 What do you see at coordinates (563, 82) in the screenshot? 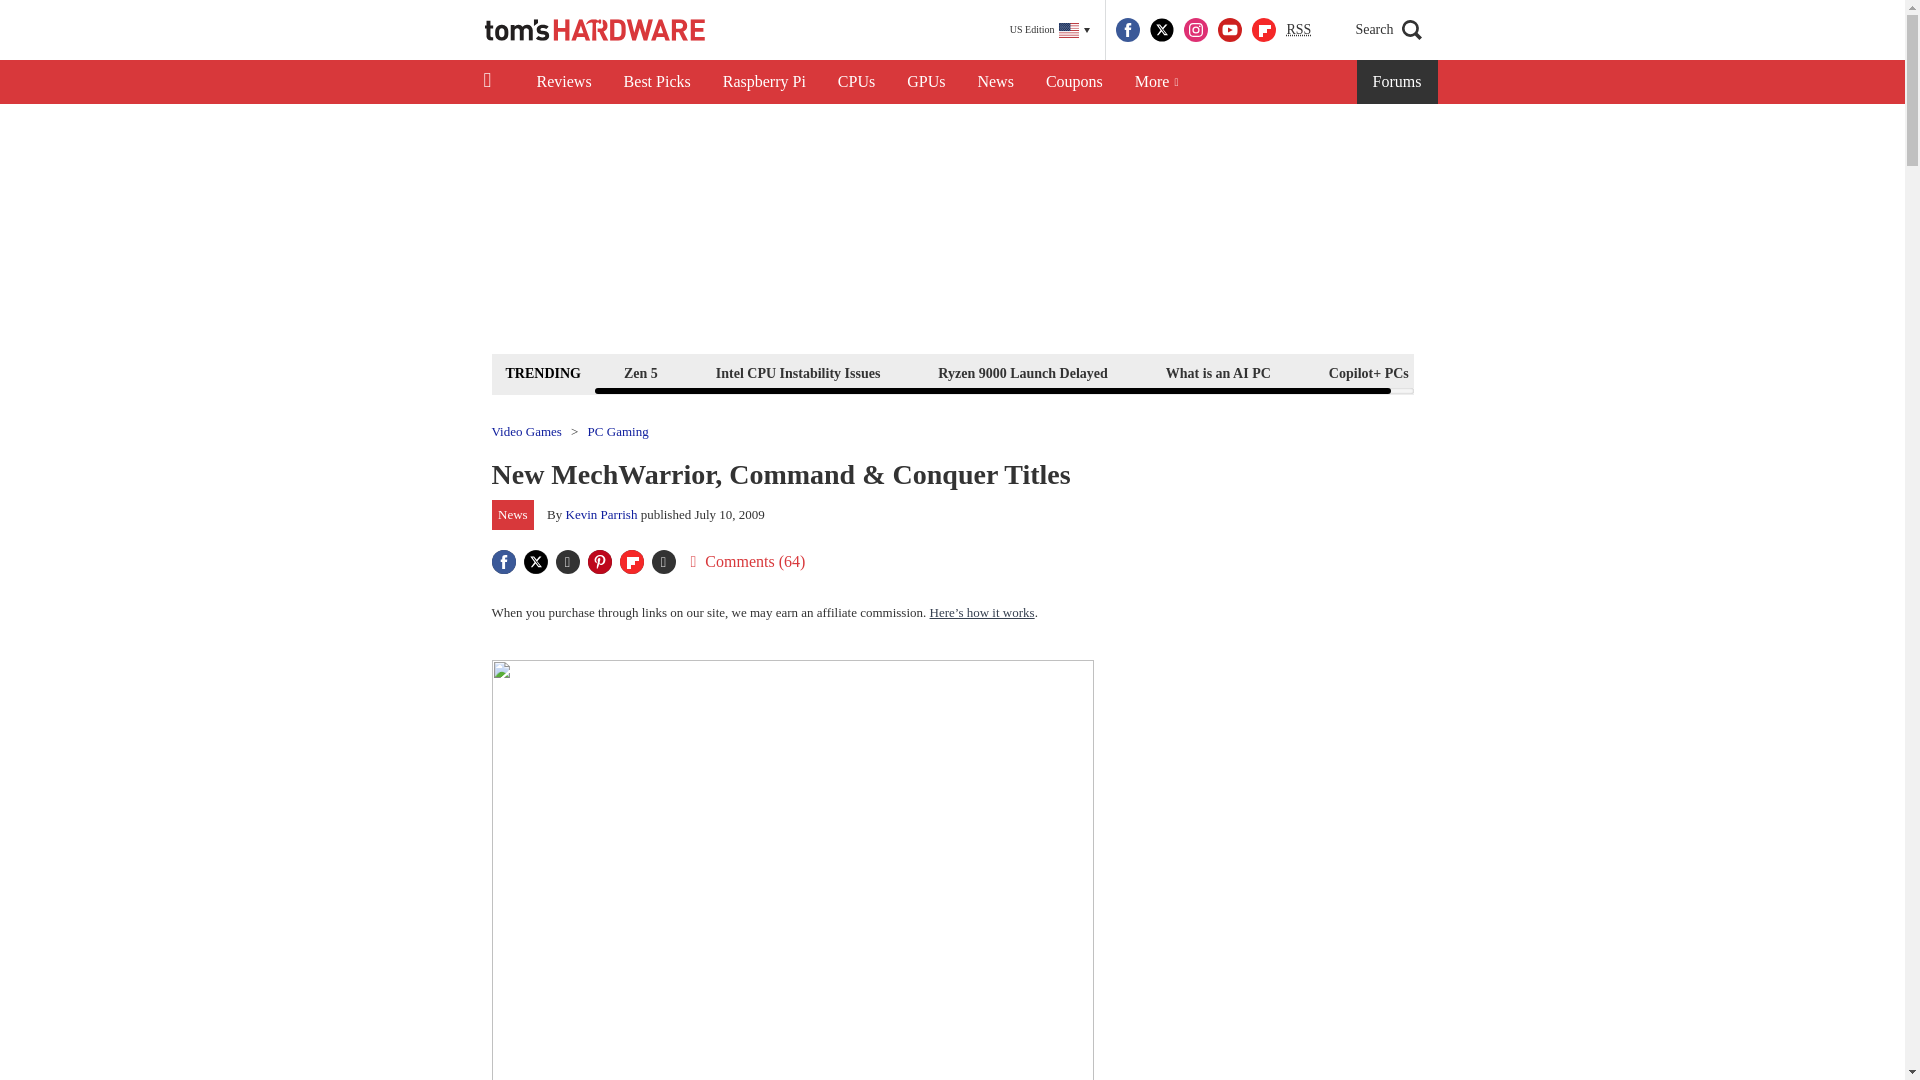
I see `Reviews` at bounding box center [563, 82].